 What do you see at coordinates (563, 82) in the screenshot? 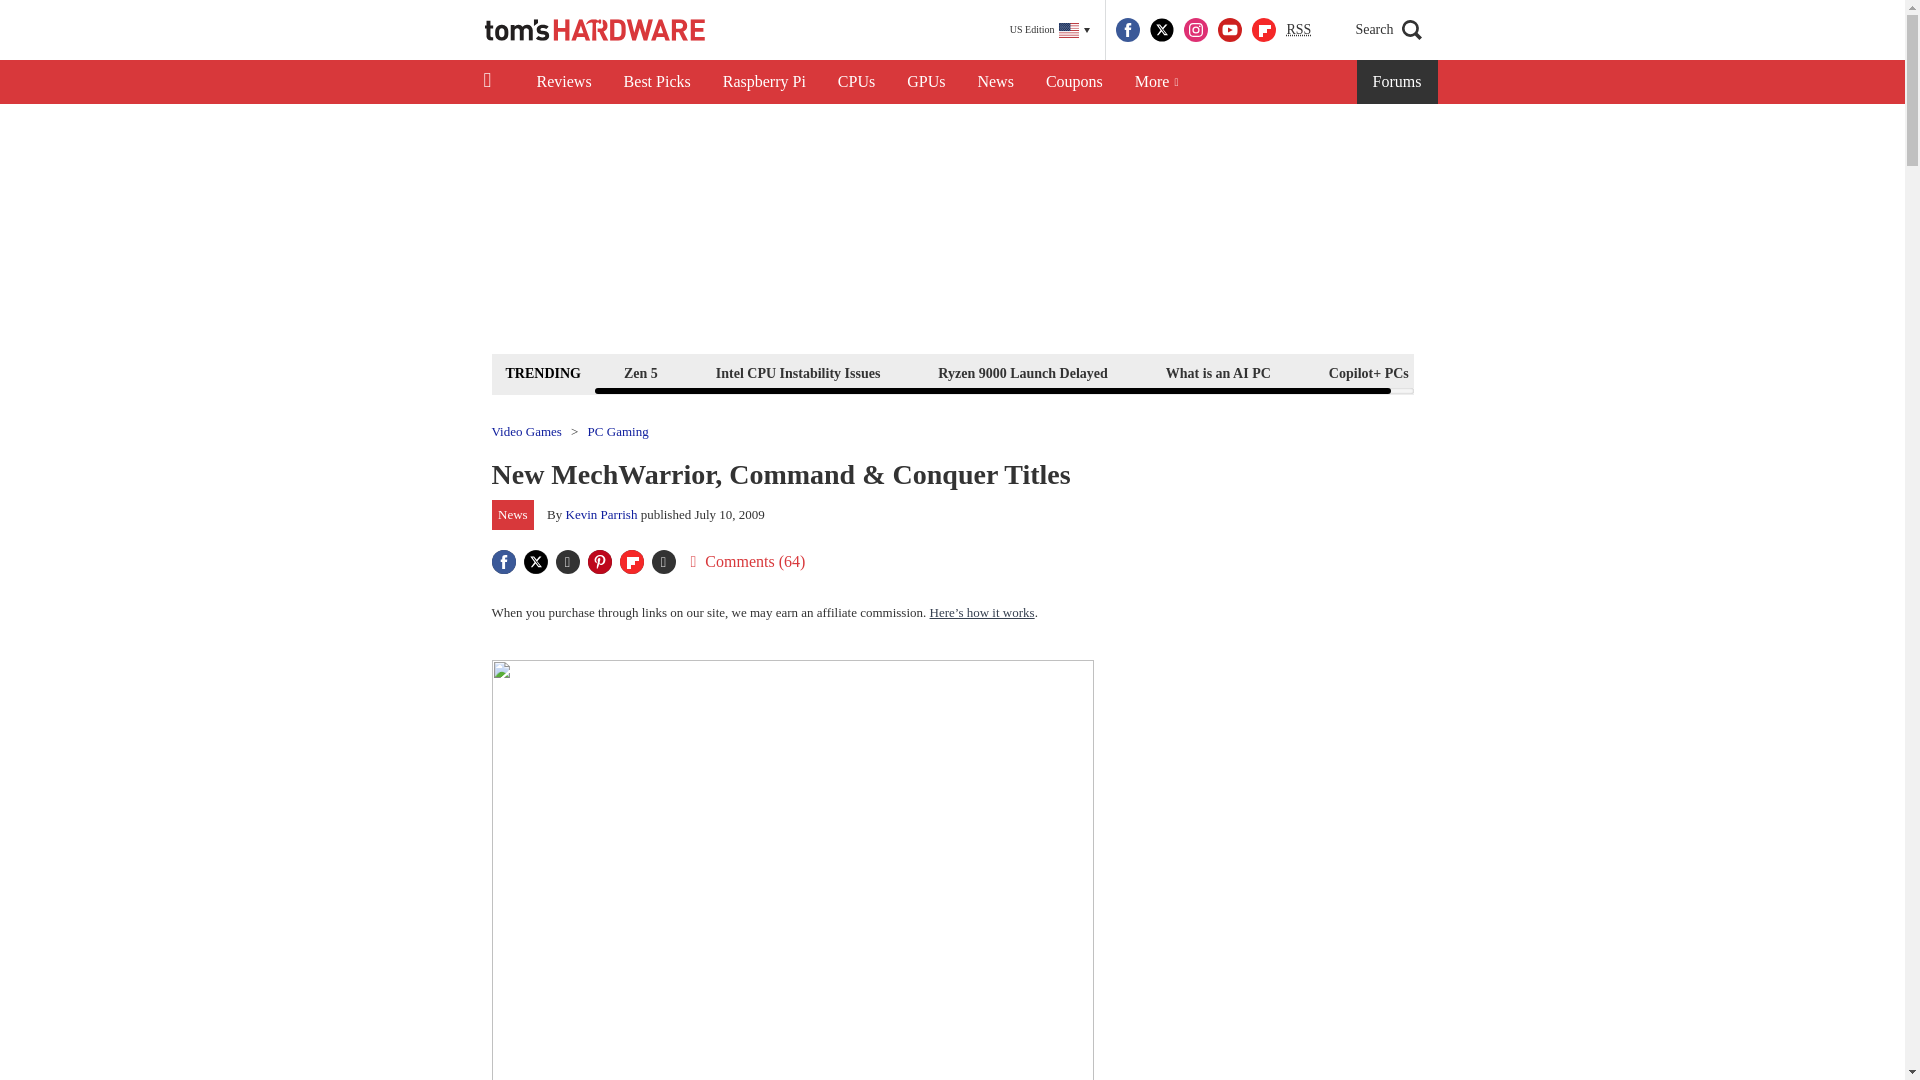
I see `Reviews` at bounding box center [563, 82].